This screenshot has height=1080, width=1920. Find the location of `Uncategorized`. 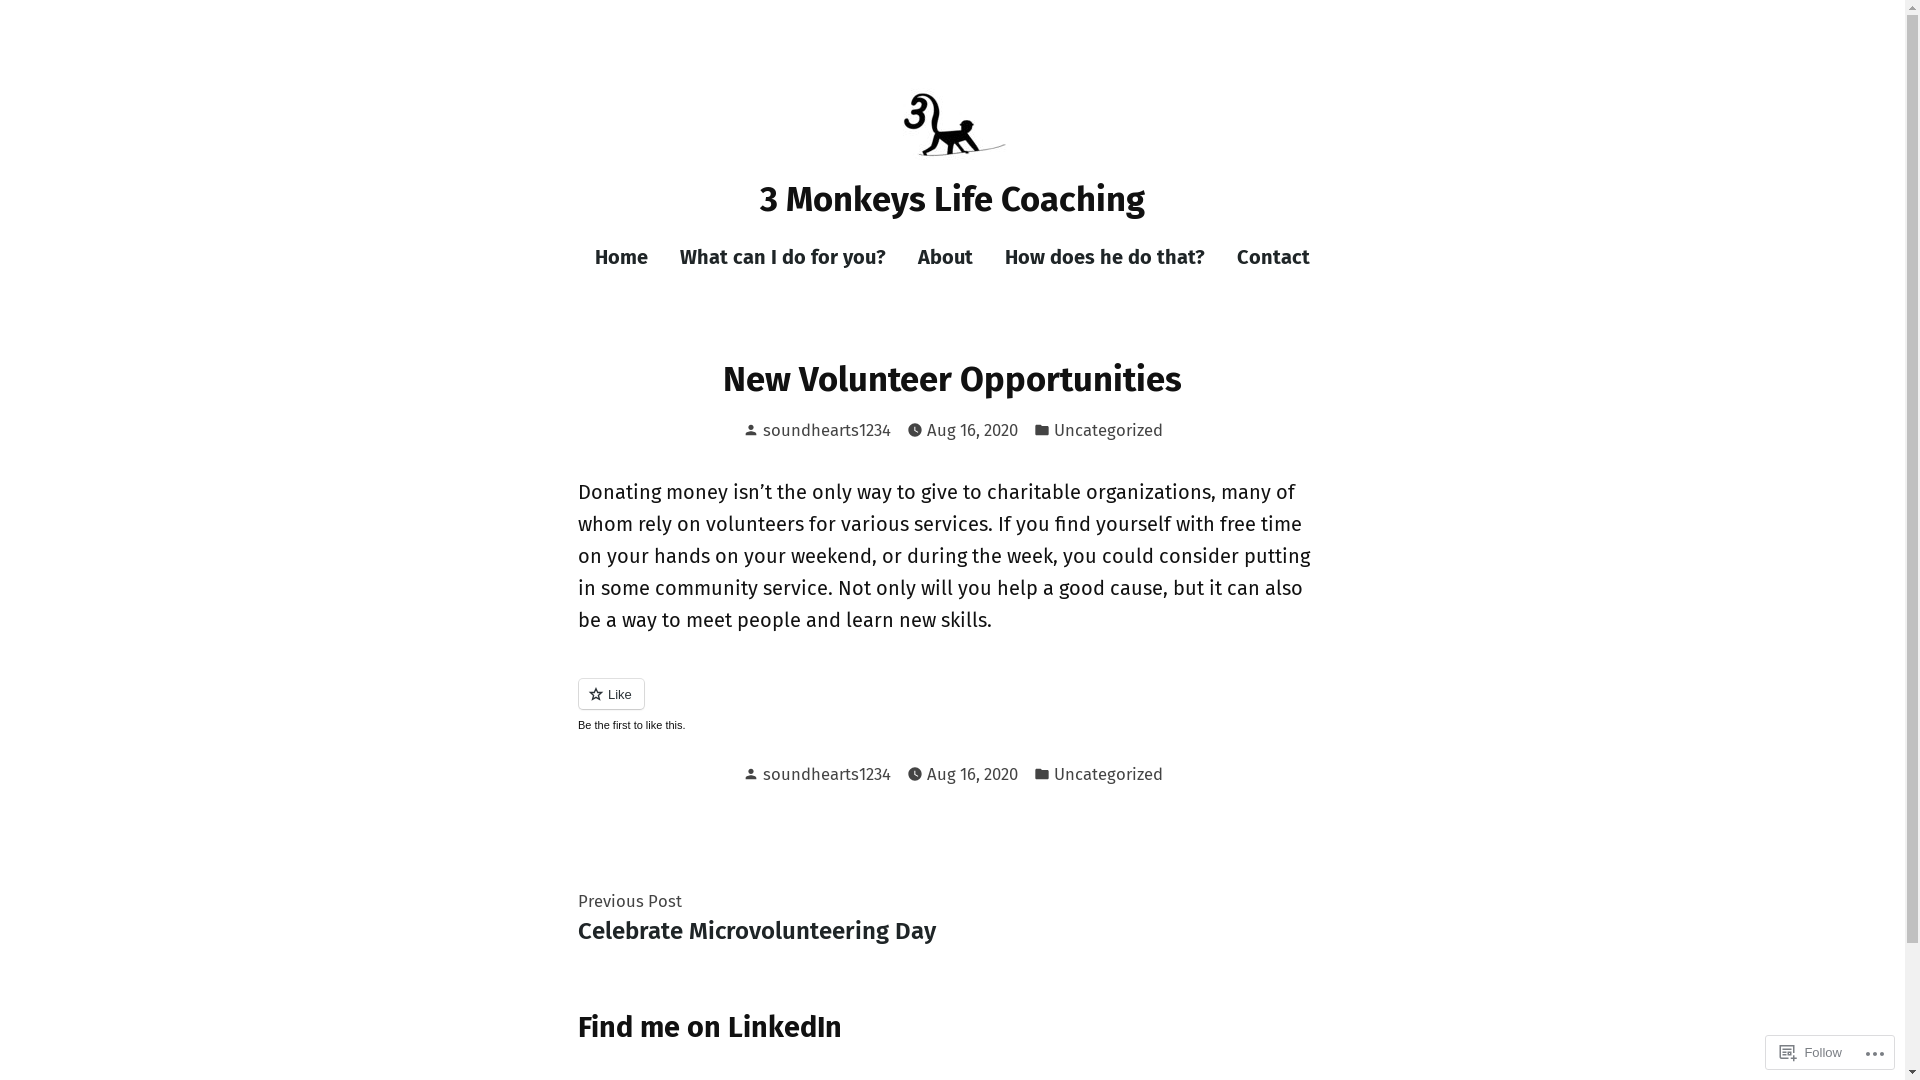

Uncategorized is located at coordinates (1108, 774).